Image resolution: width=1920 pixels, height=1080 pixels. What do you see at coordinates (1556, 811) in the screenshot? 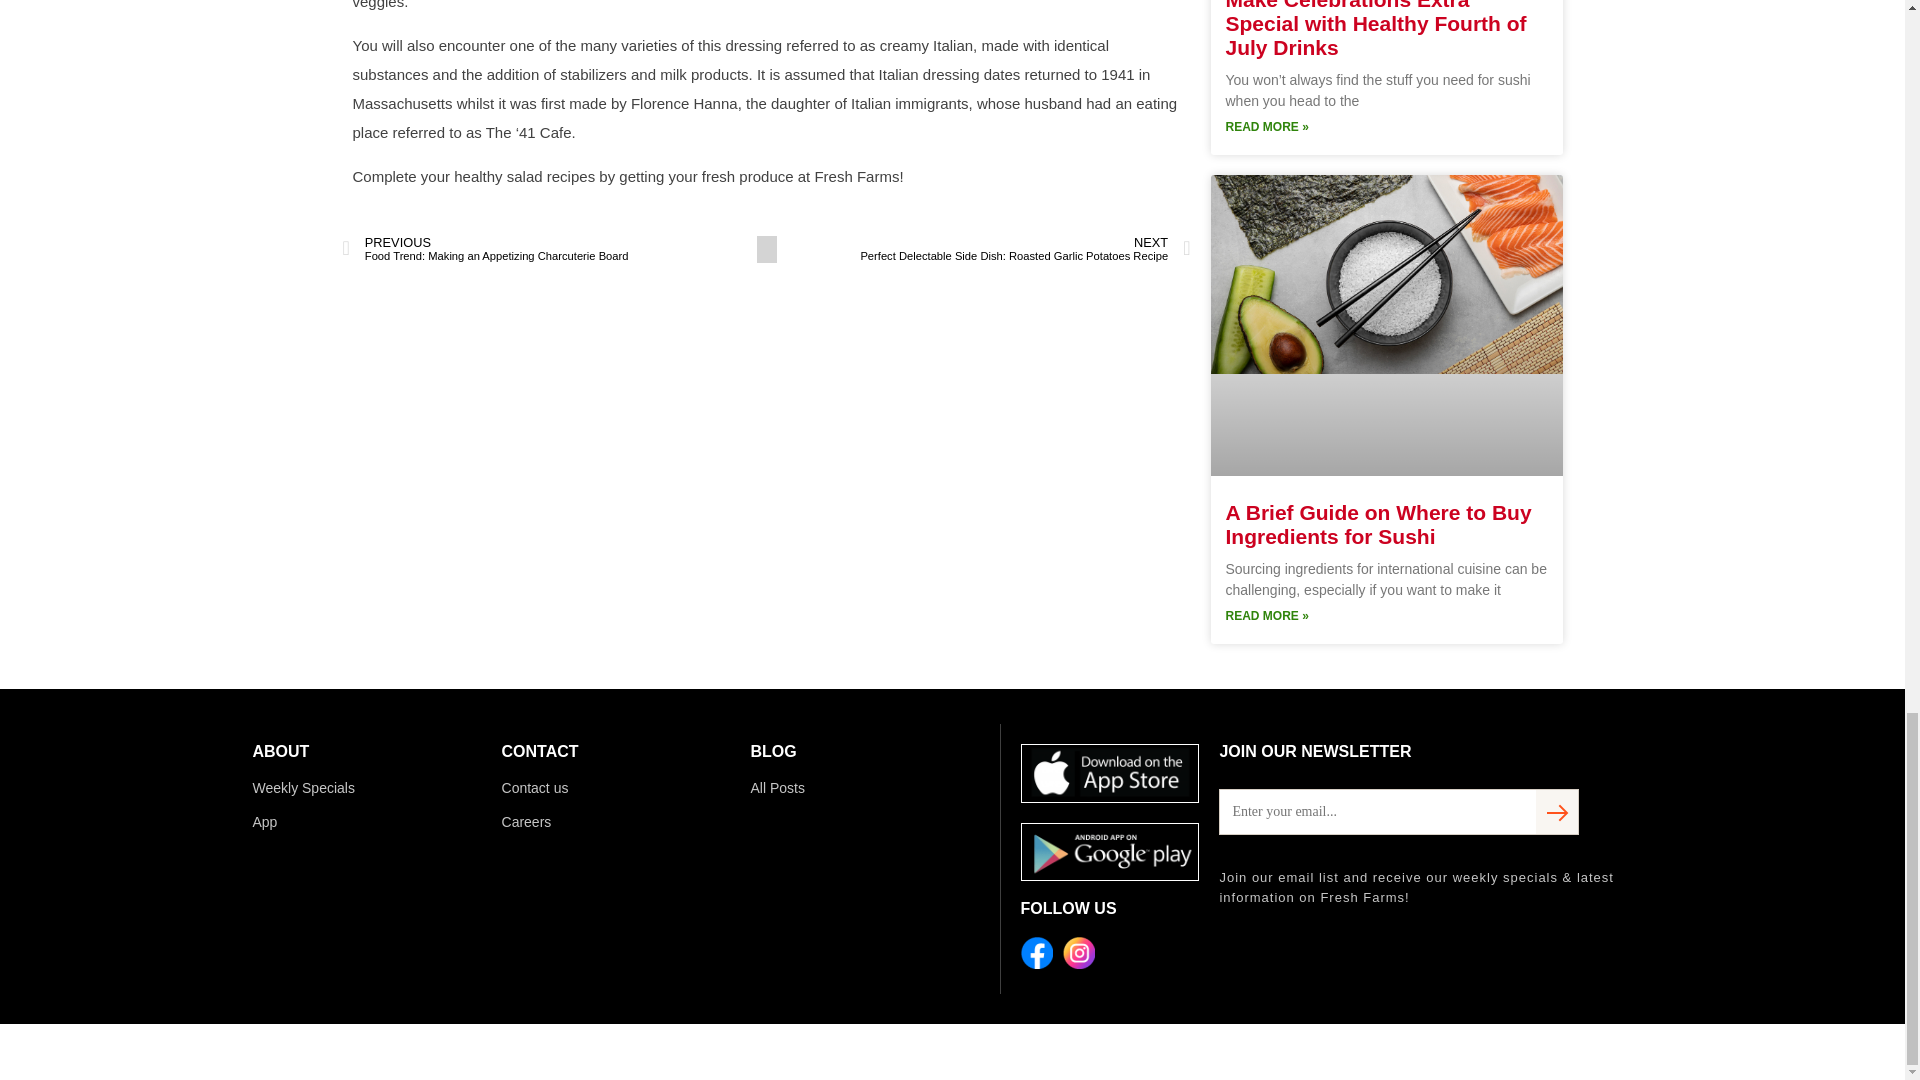
I see `Subscribe` at bounding box center [1556, 811].